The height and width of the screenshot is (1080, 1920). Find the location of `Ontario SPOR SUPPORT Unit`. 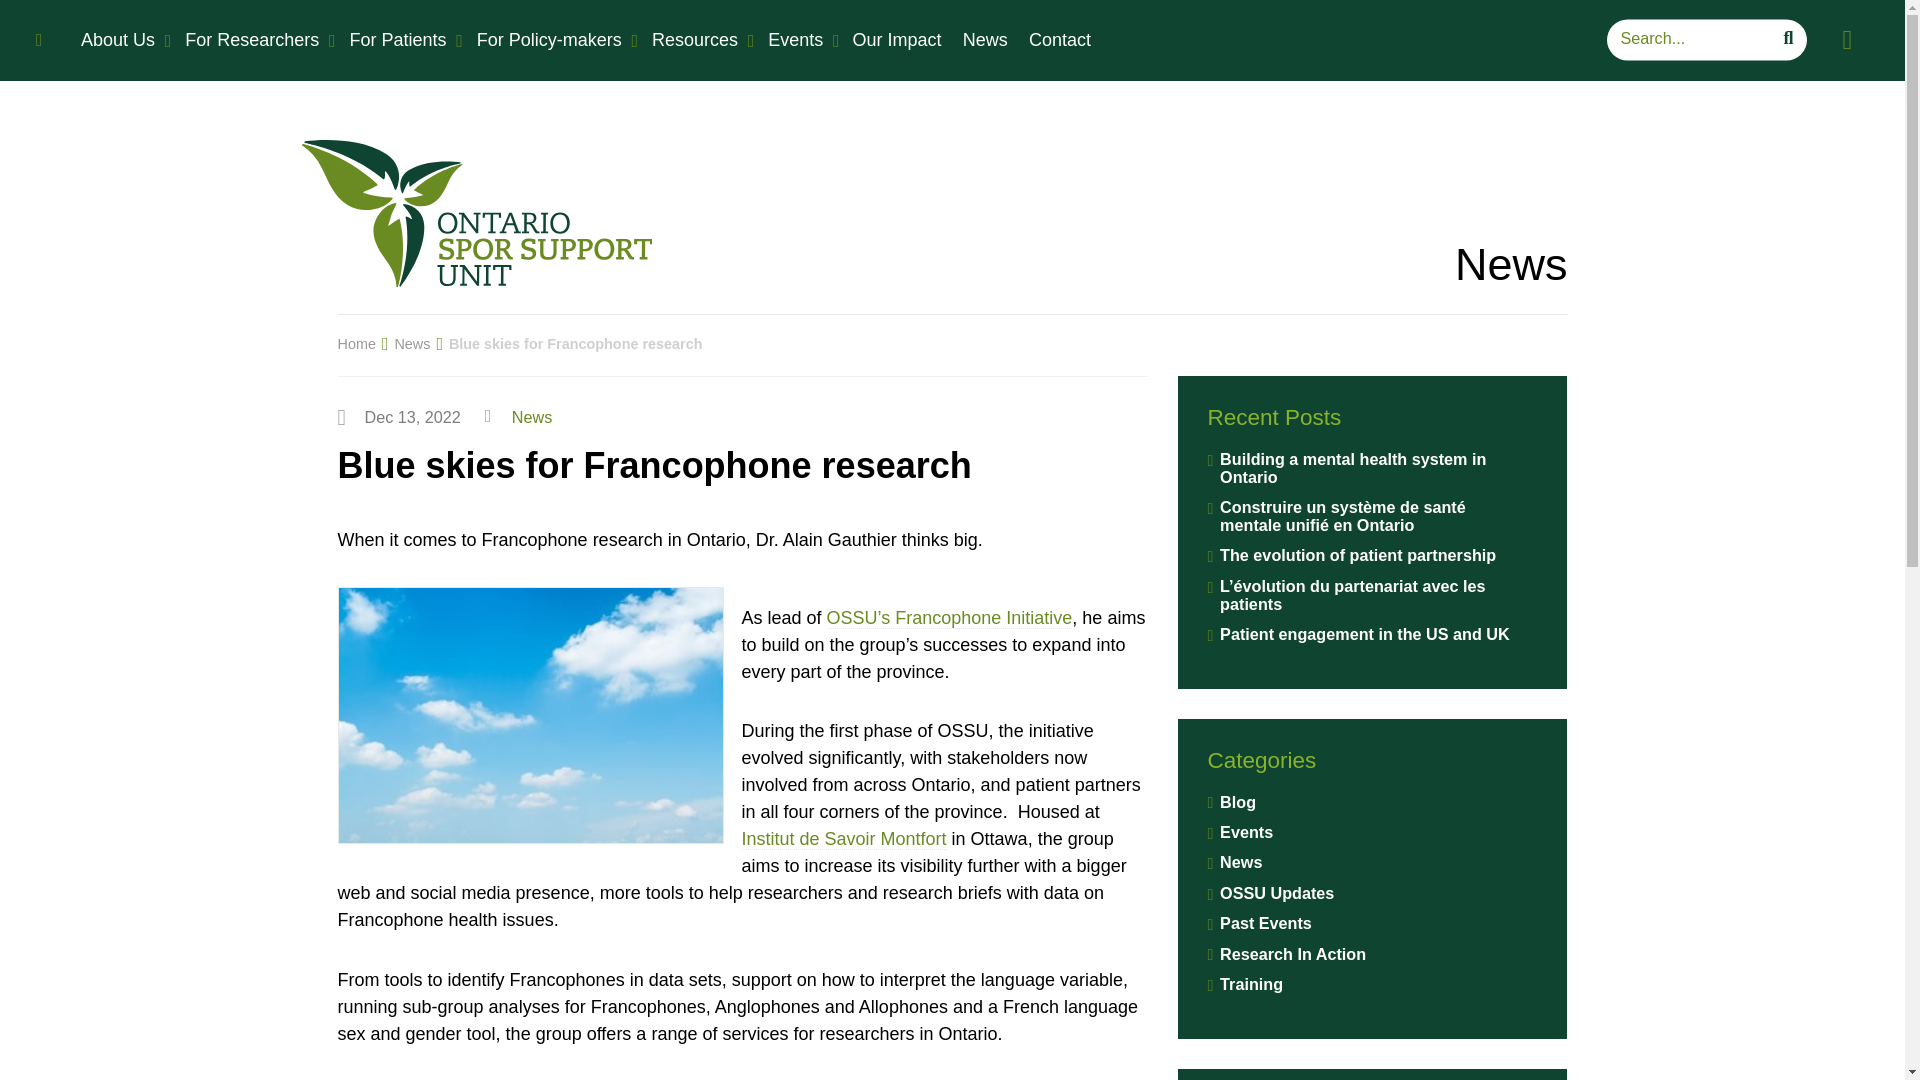

Ontario SPOR SUPPORT Unit is located at coordinates (476, 214).